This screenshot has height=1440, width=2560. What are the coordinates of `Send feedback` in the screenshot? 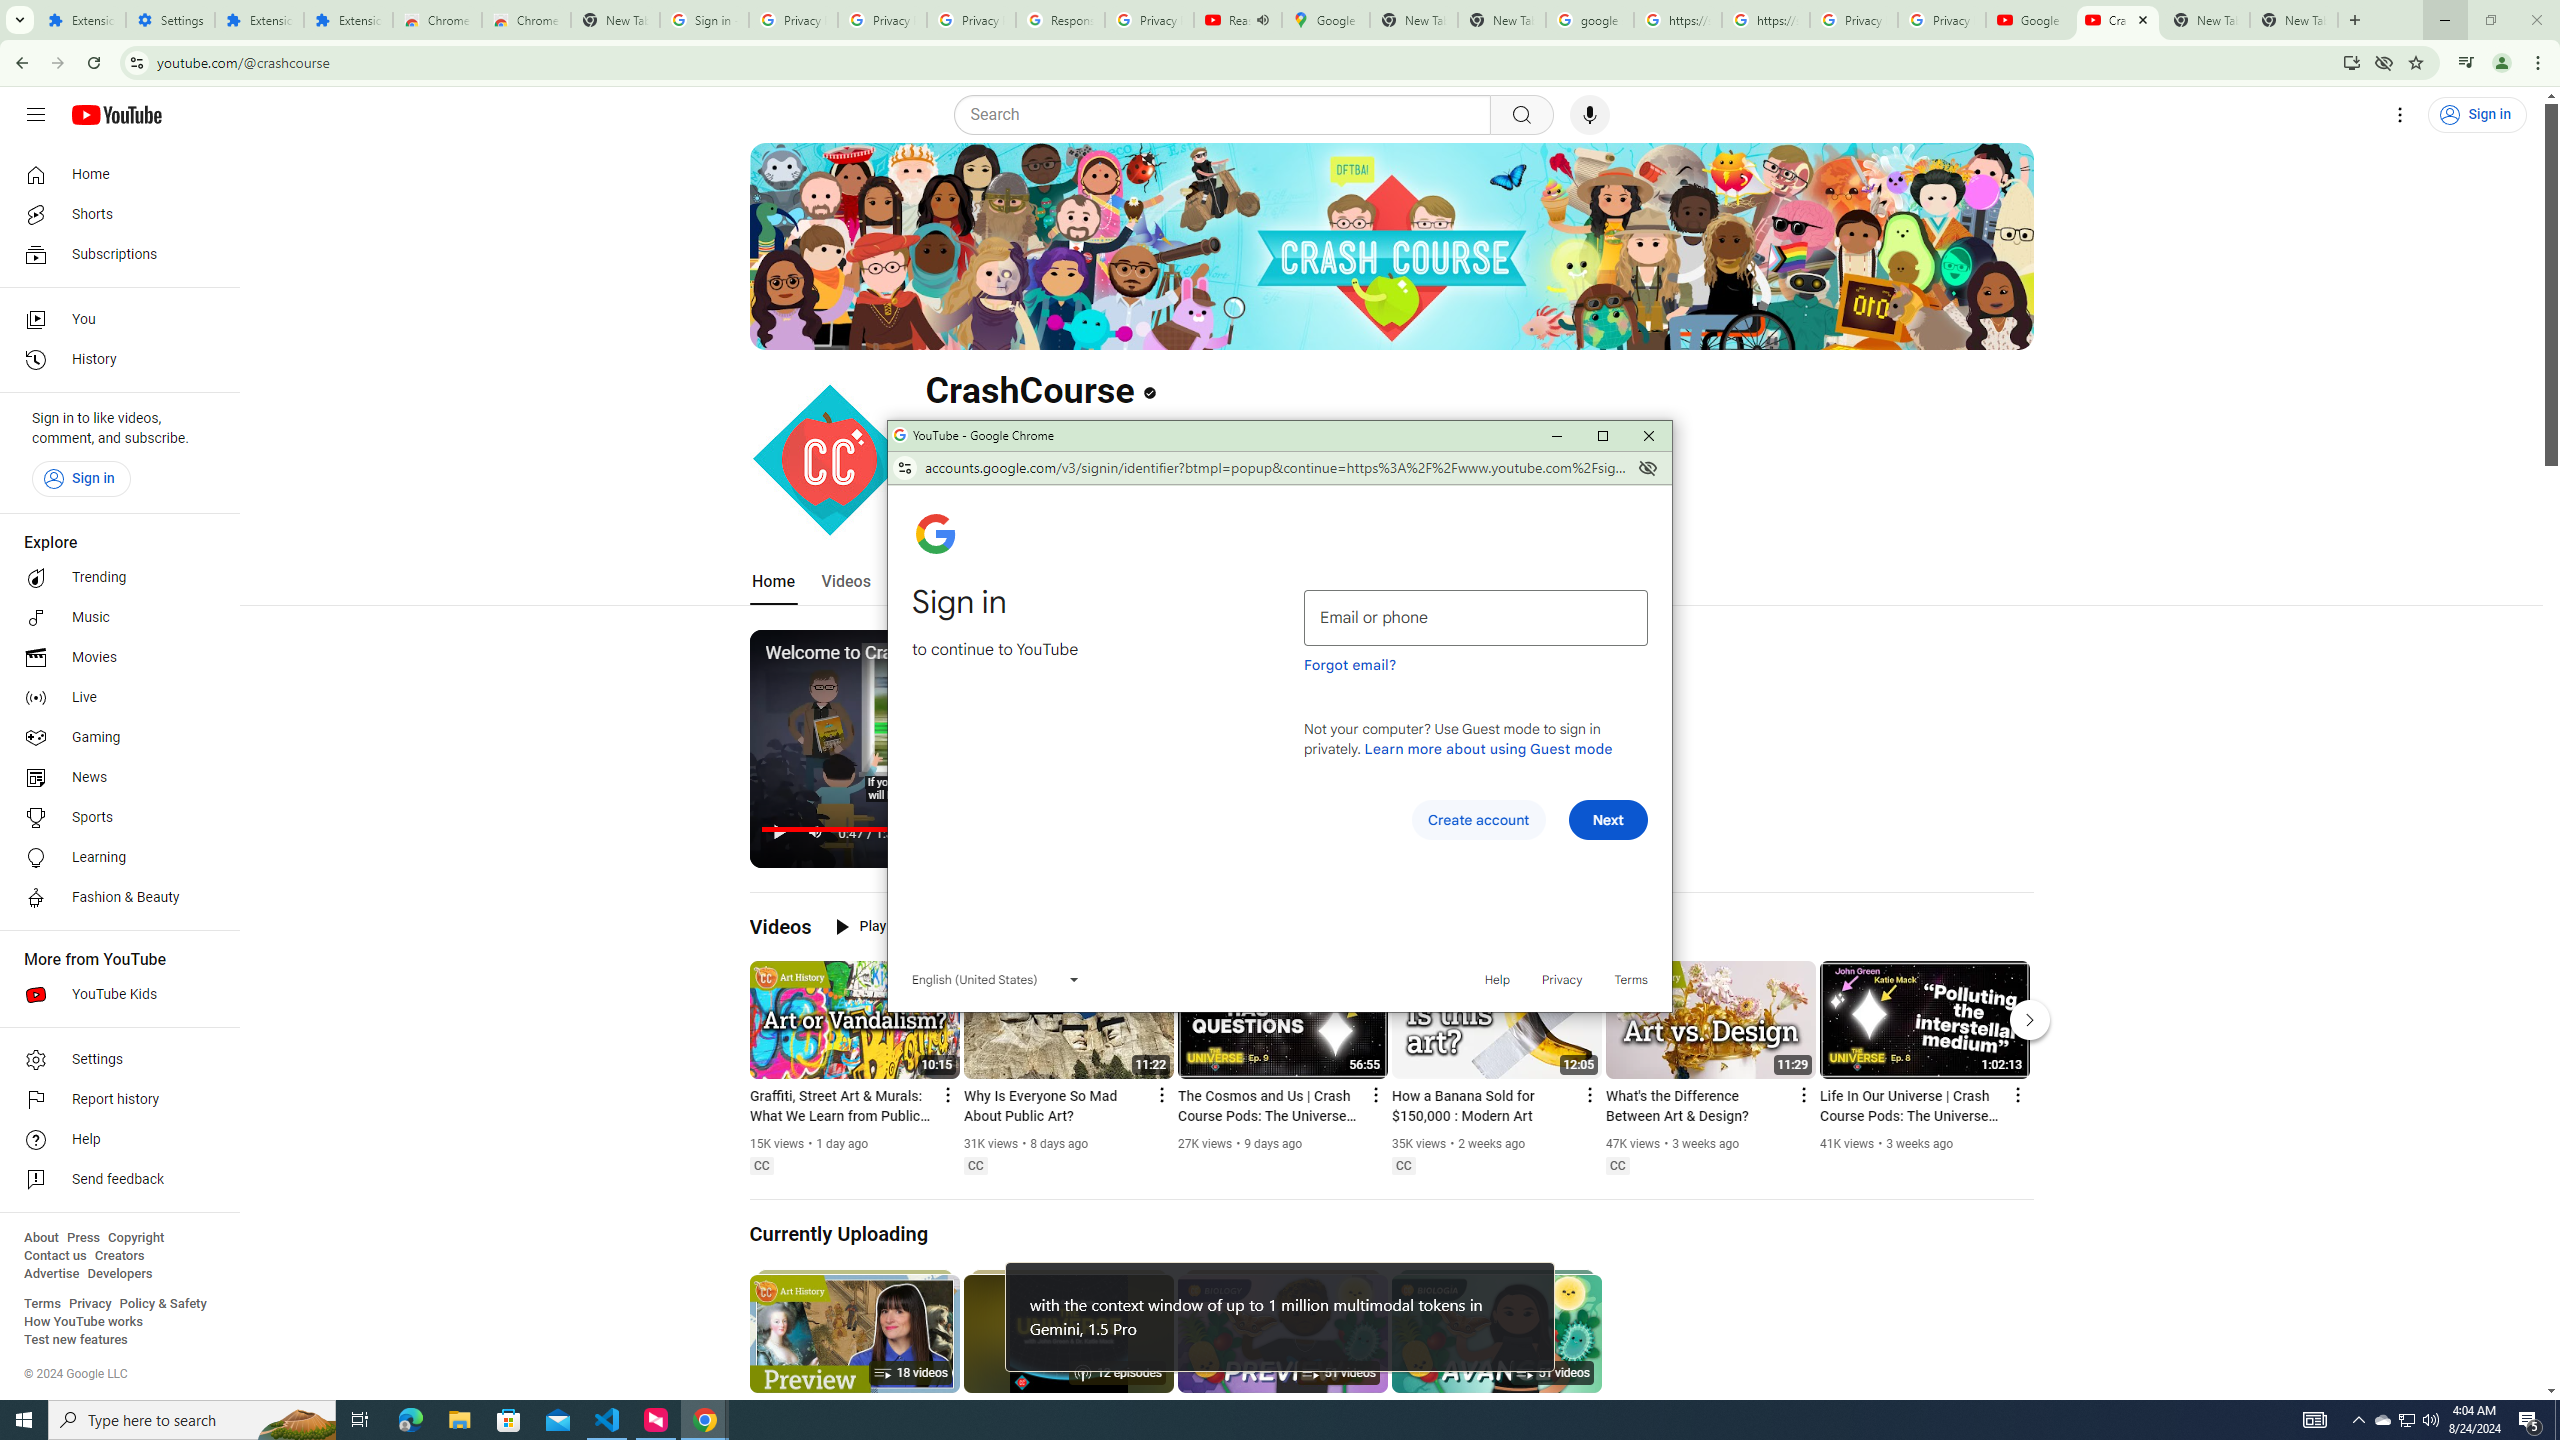 It's located at (114, 1180).